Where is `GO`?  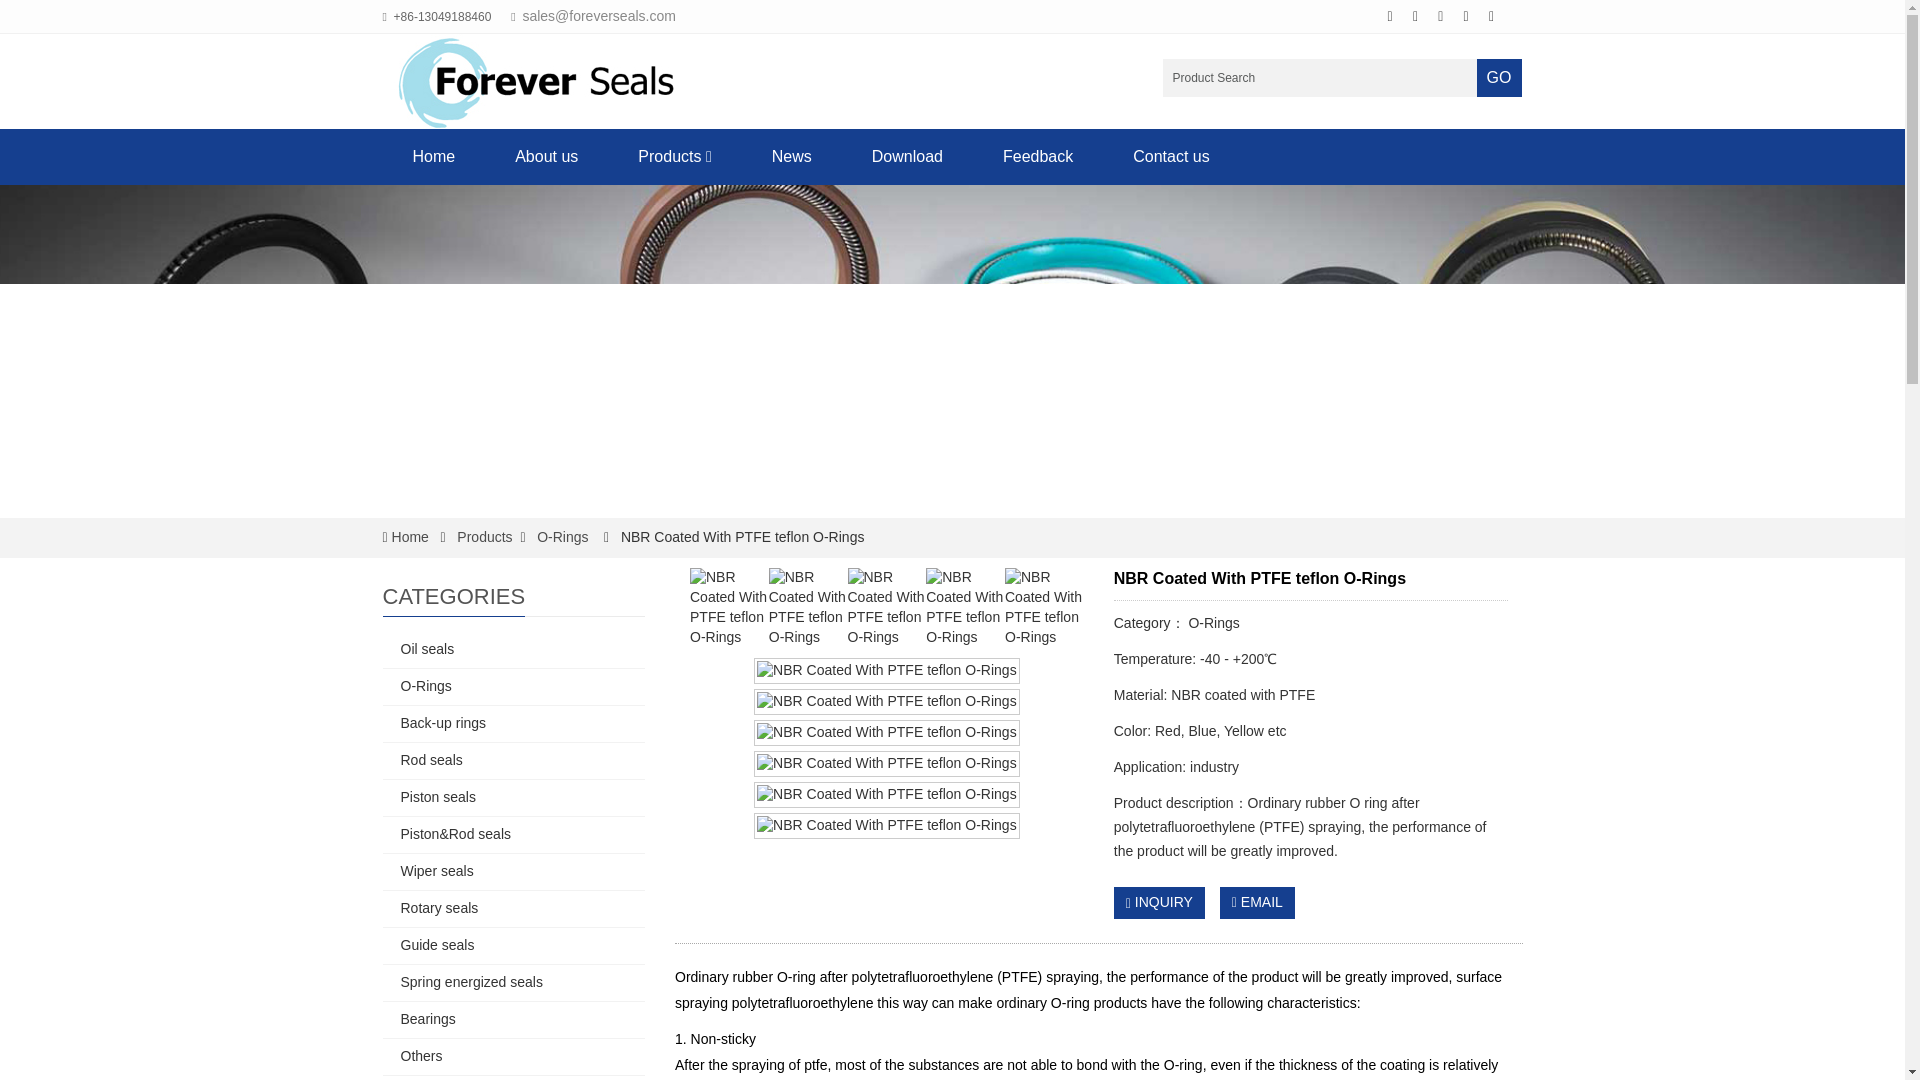
GO is located at coordinates (1499, 78).